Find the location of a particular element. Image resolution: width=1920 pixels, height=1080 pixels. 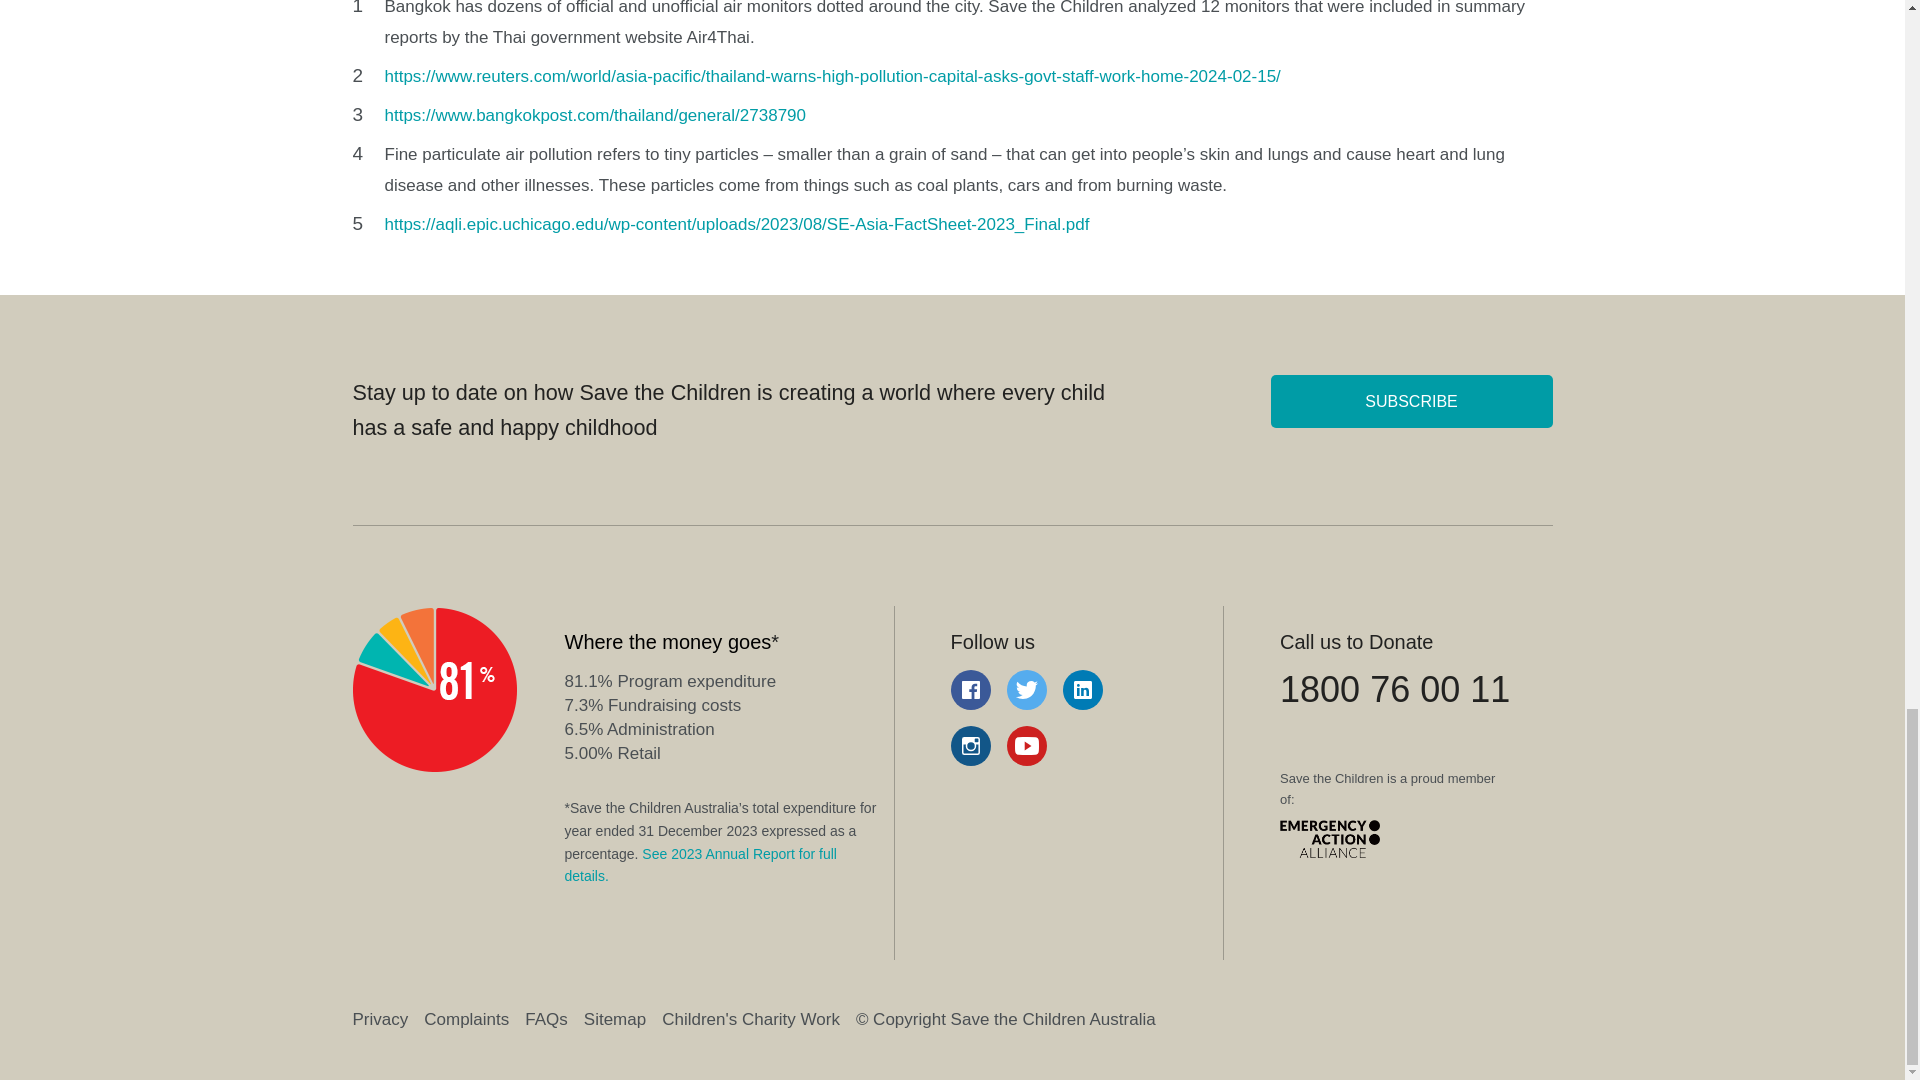

Instagram is located at coordinates (970, 745).